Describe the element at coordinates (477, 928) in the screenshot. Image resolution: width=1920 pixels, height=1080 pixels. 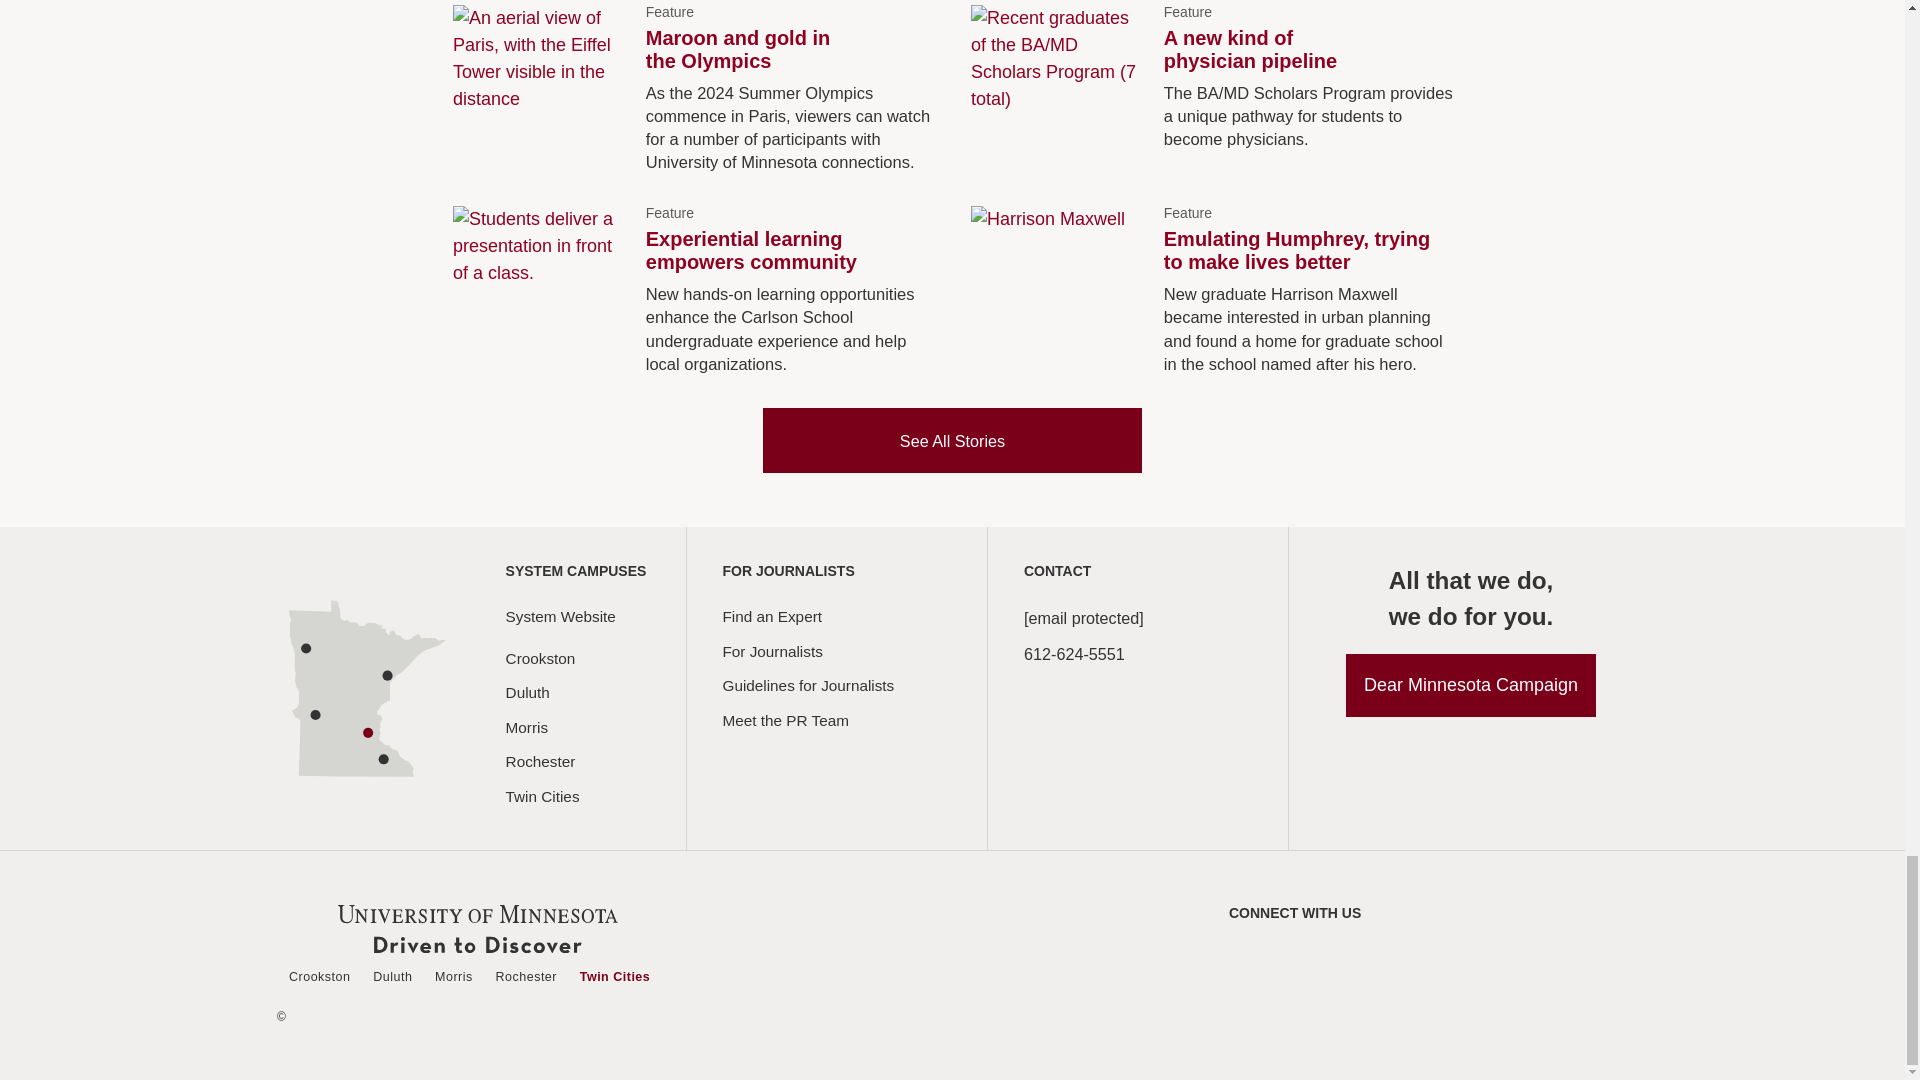
I see `Wordmark of the University of Minnesota Twin Cities` at that location.